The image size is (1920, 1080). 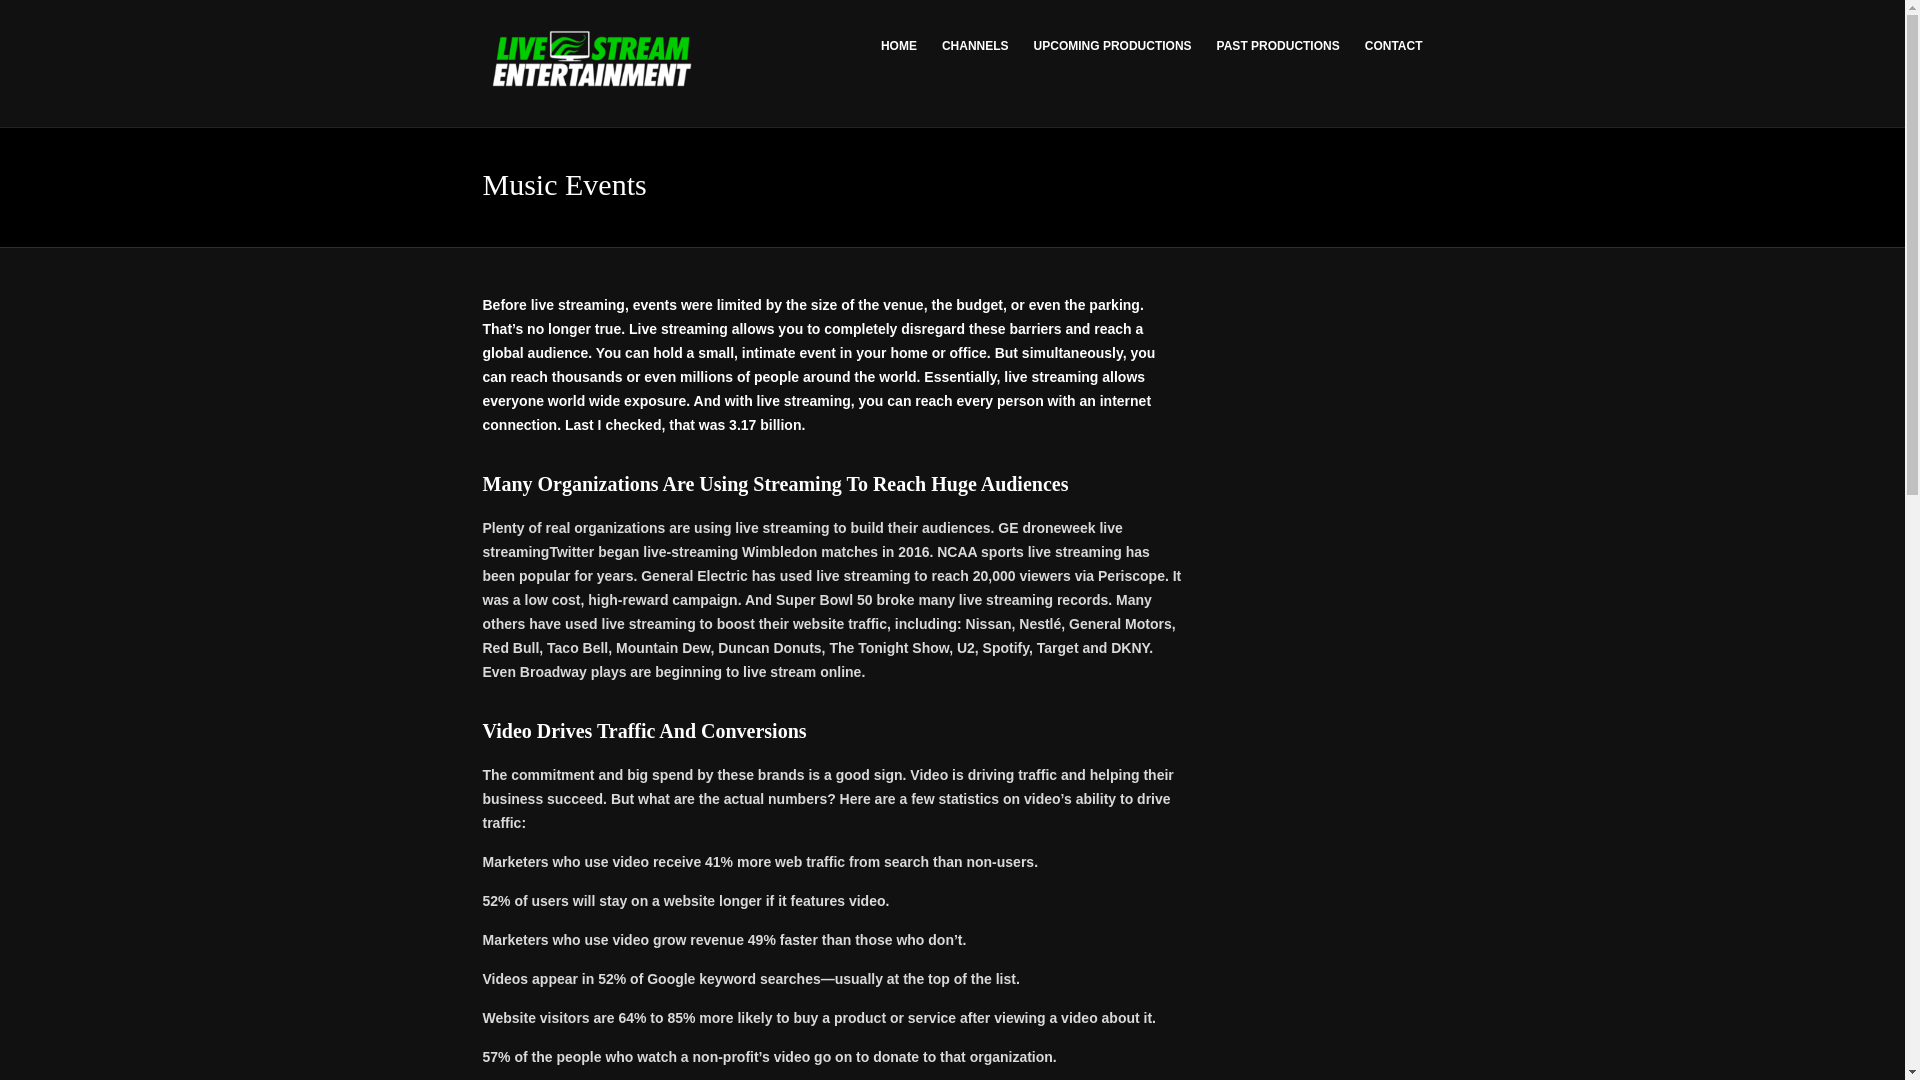 What do you see at coordinates (1281, 46) in the screenshot?
I see `PAST PRODUCTIONS` at bounding box center [1281, 46].